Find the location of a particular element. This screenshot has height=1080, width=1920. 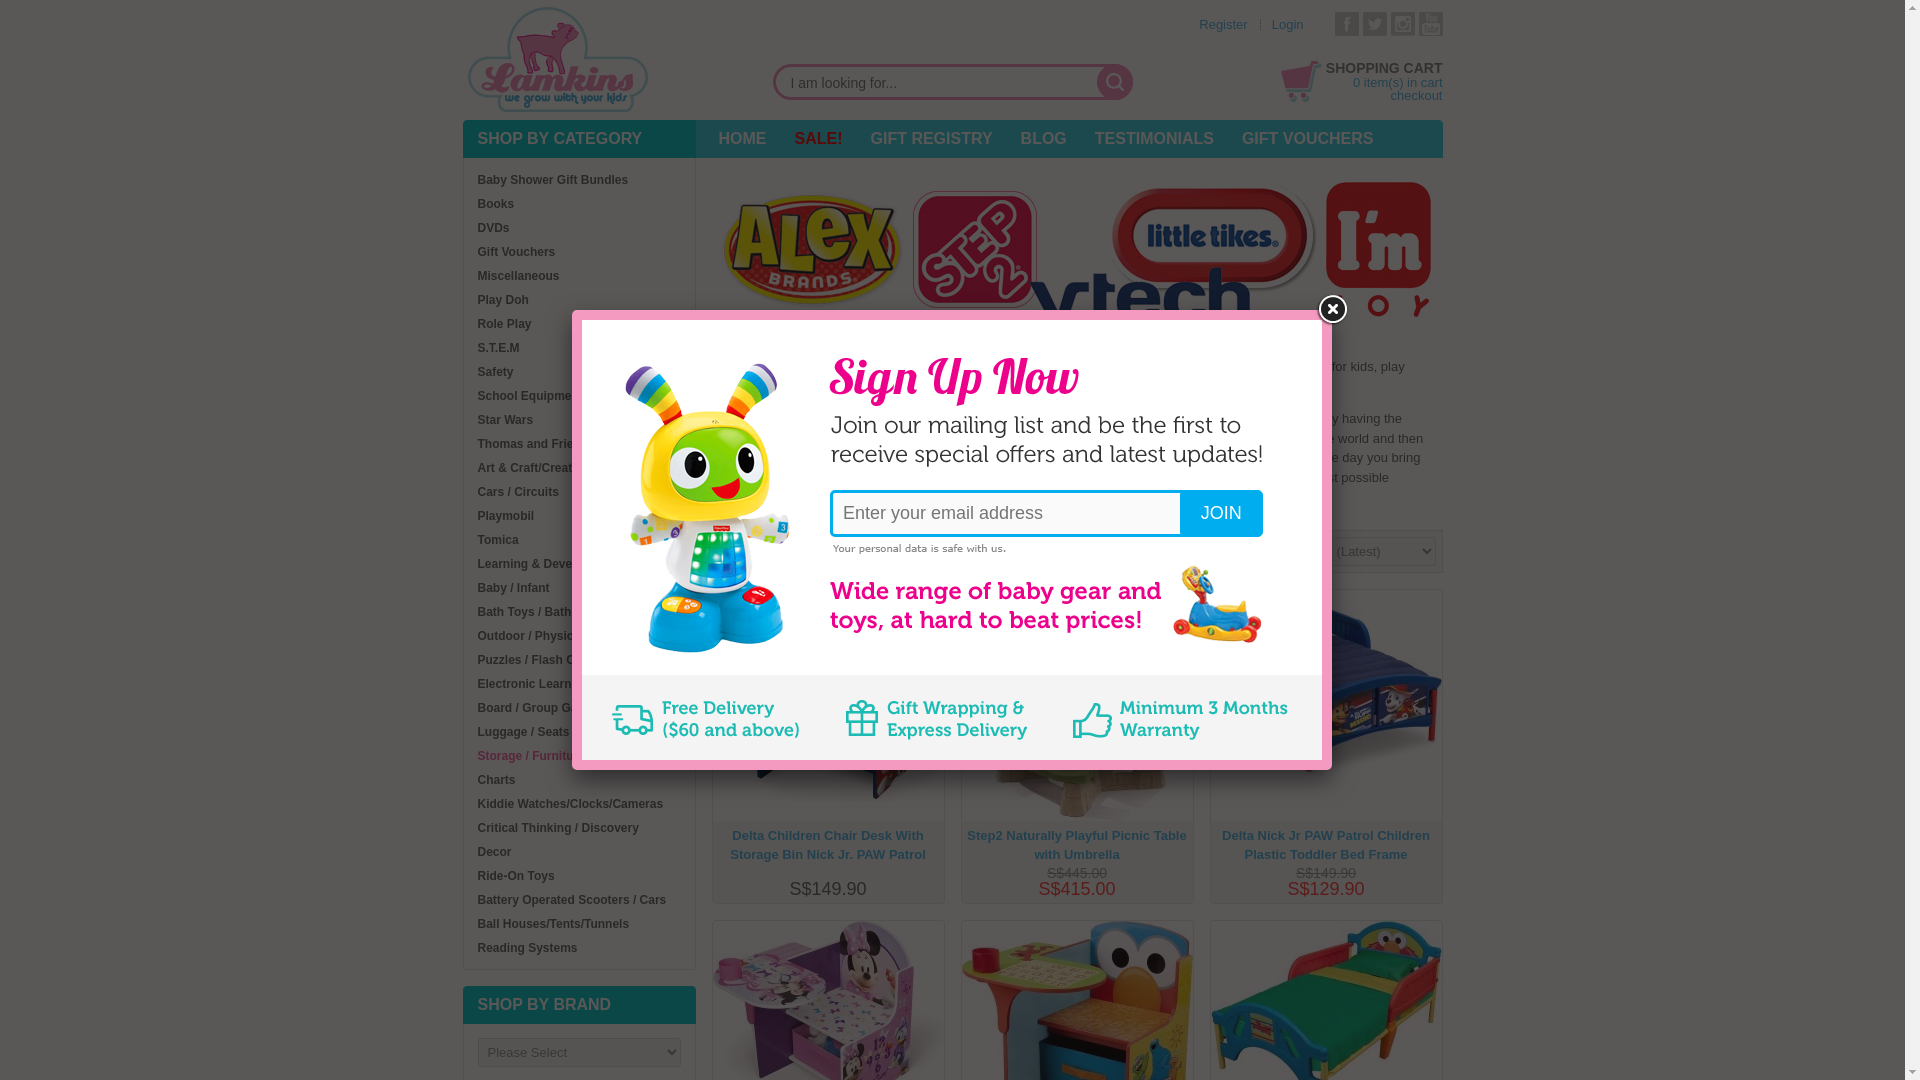

checkout is located at coordinates (1416, 94).